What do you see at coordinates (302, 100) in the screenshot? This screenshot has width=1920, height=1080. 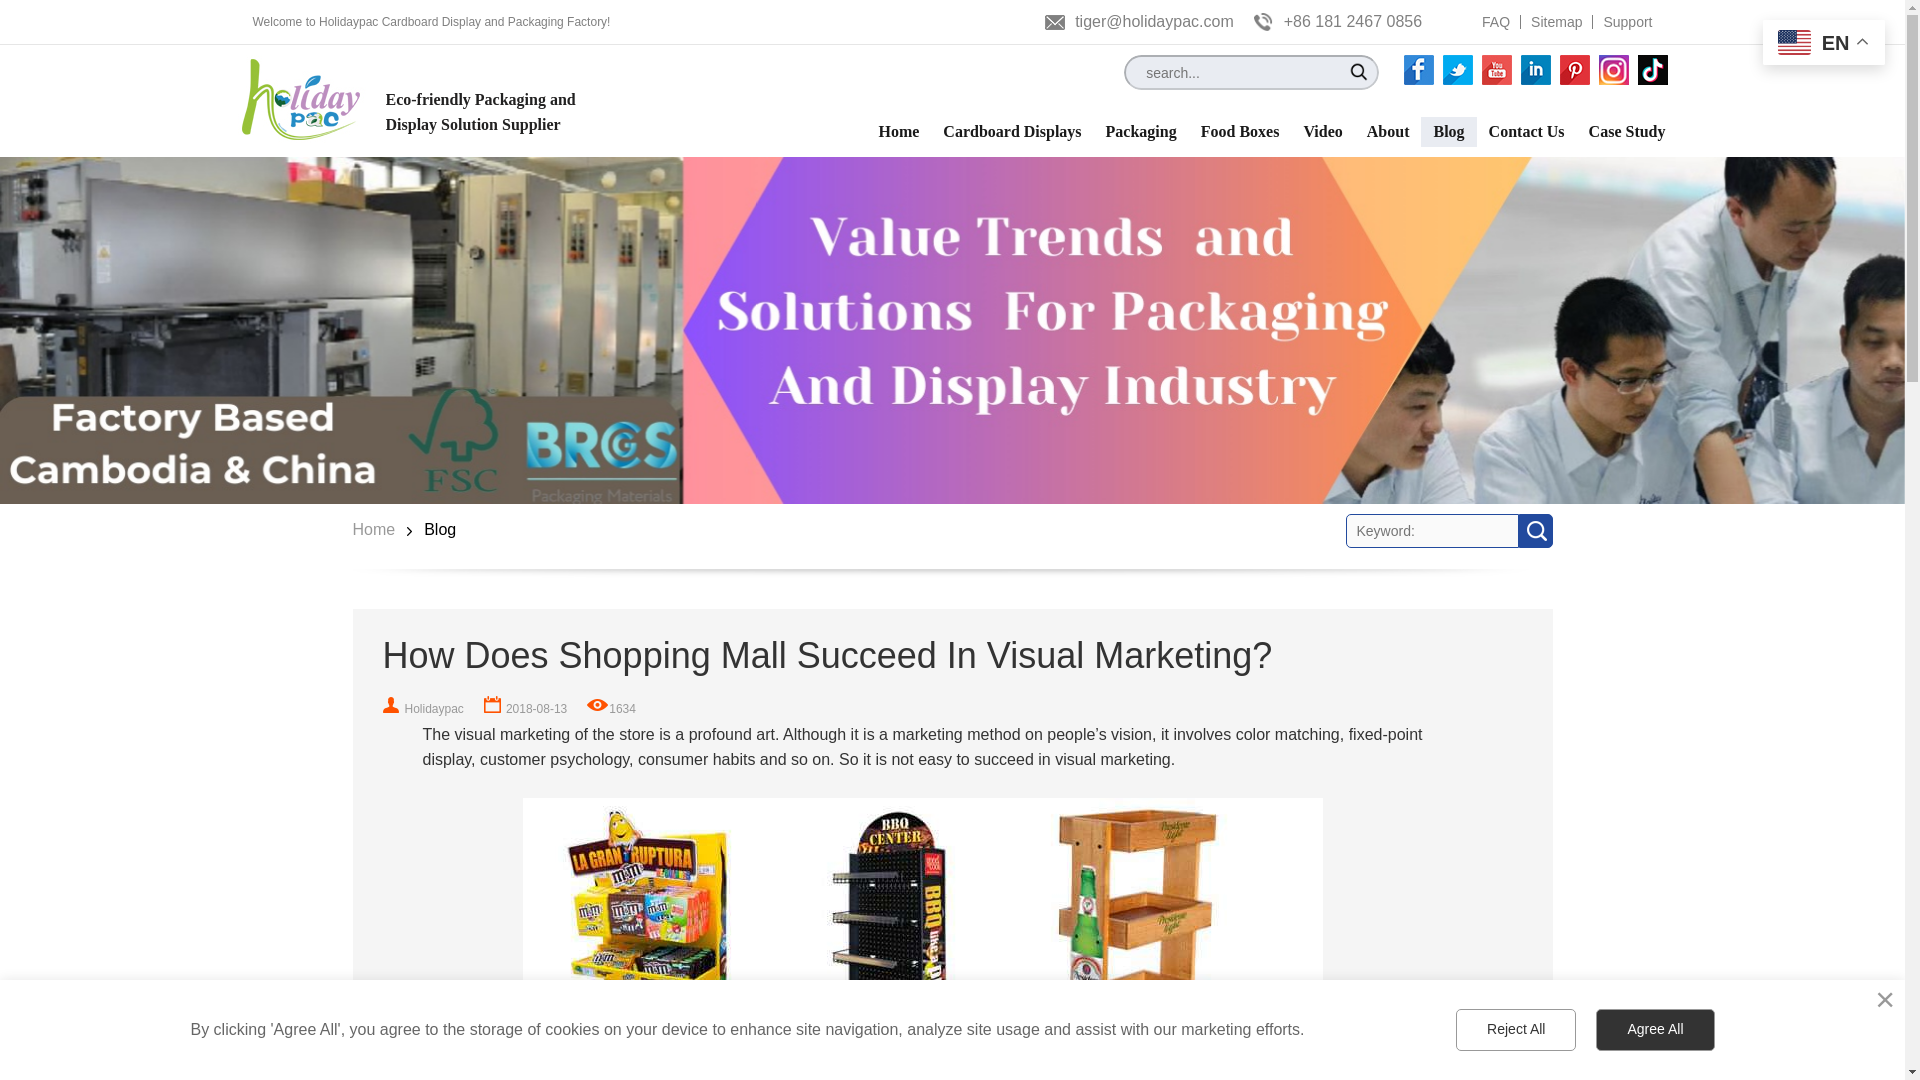 I see `Shenzhen Holiday Package and Display Co.Ltd` at bounding box center [302, 100].